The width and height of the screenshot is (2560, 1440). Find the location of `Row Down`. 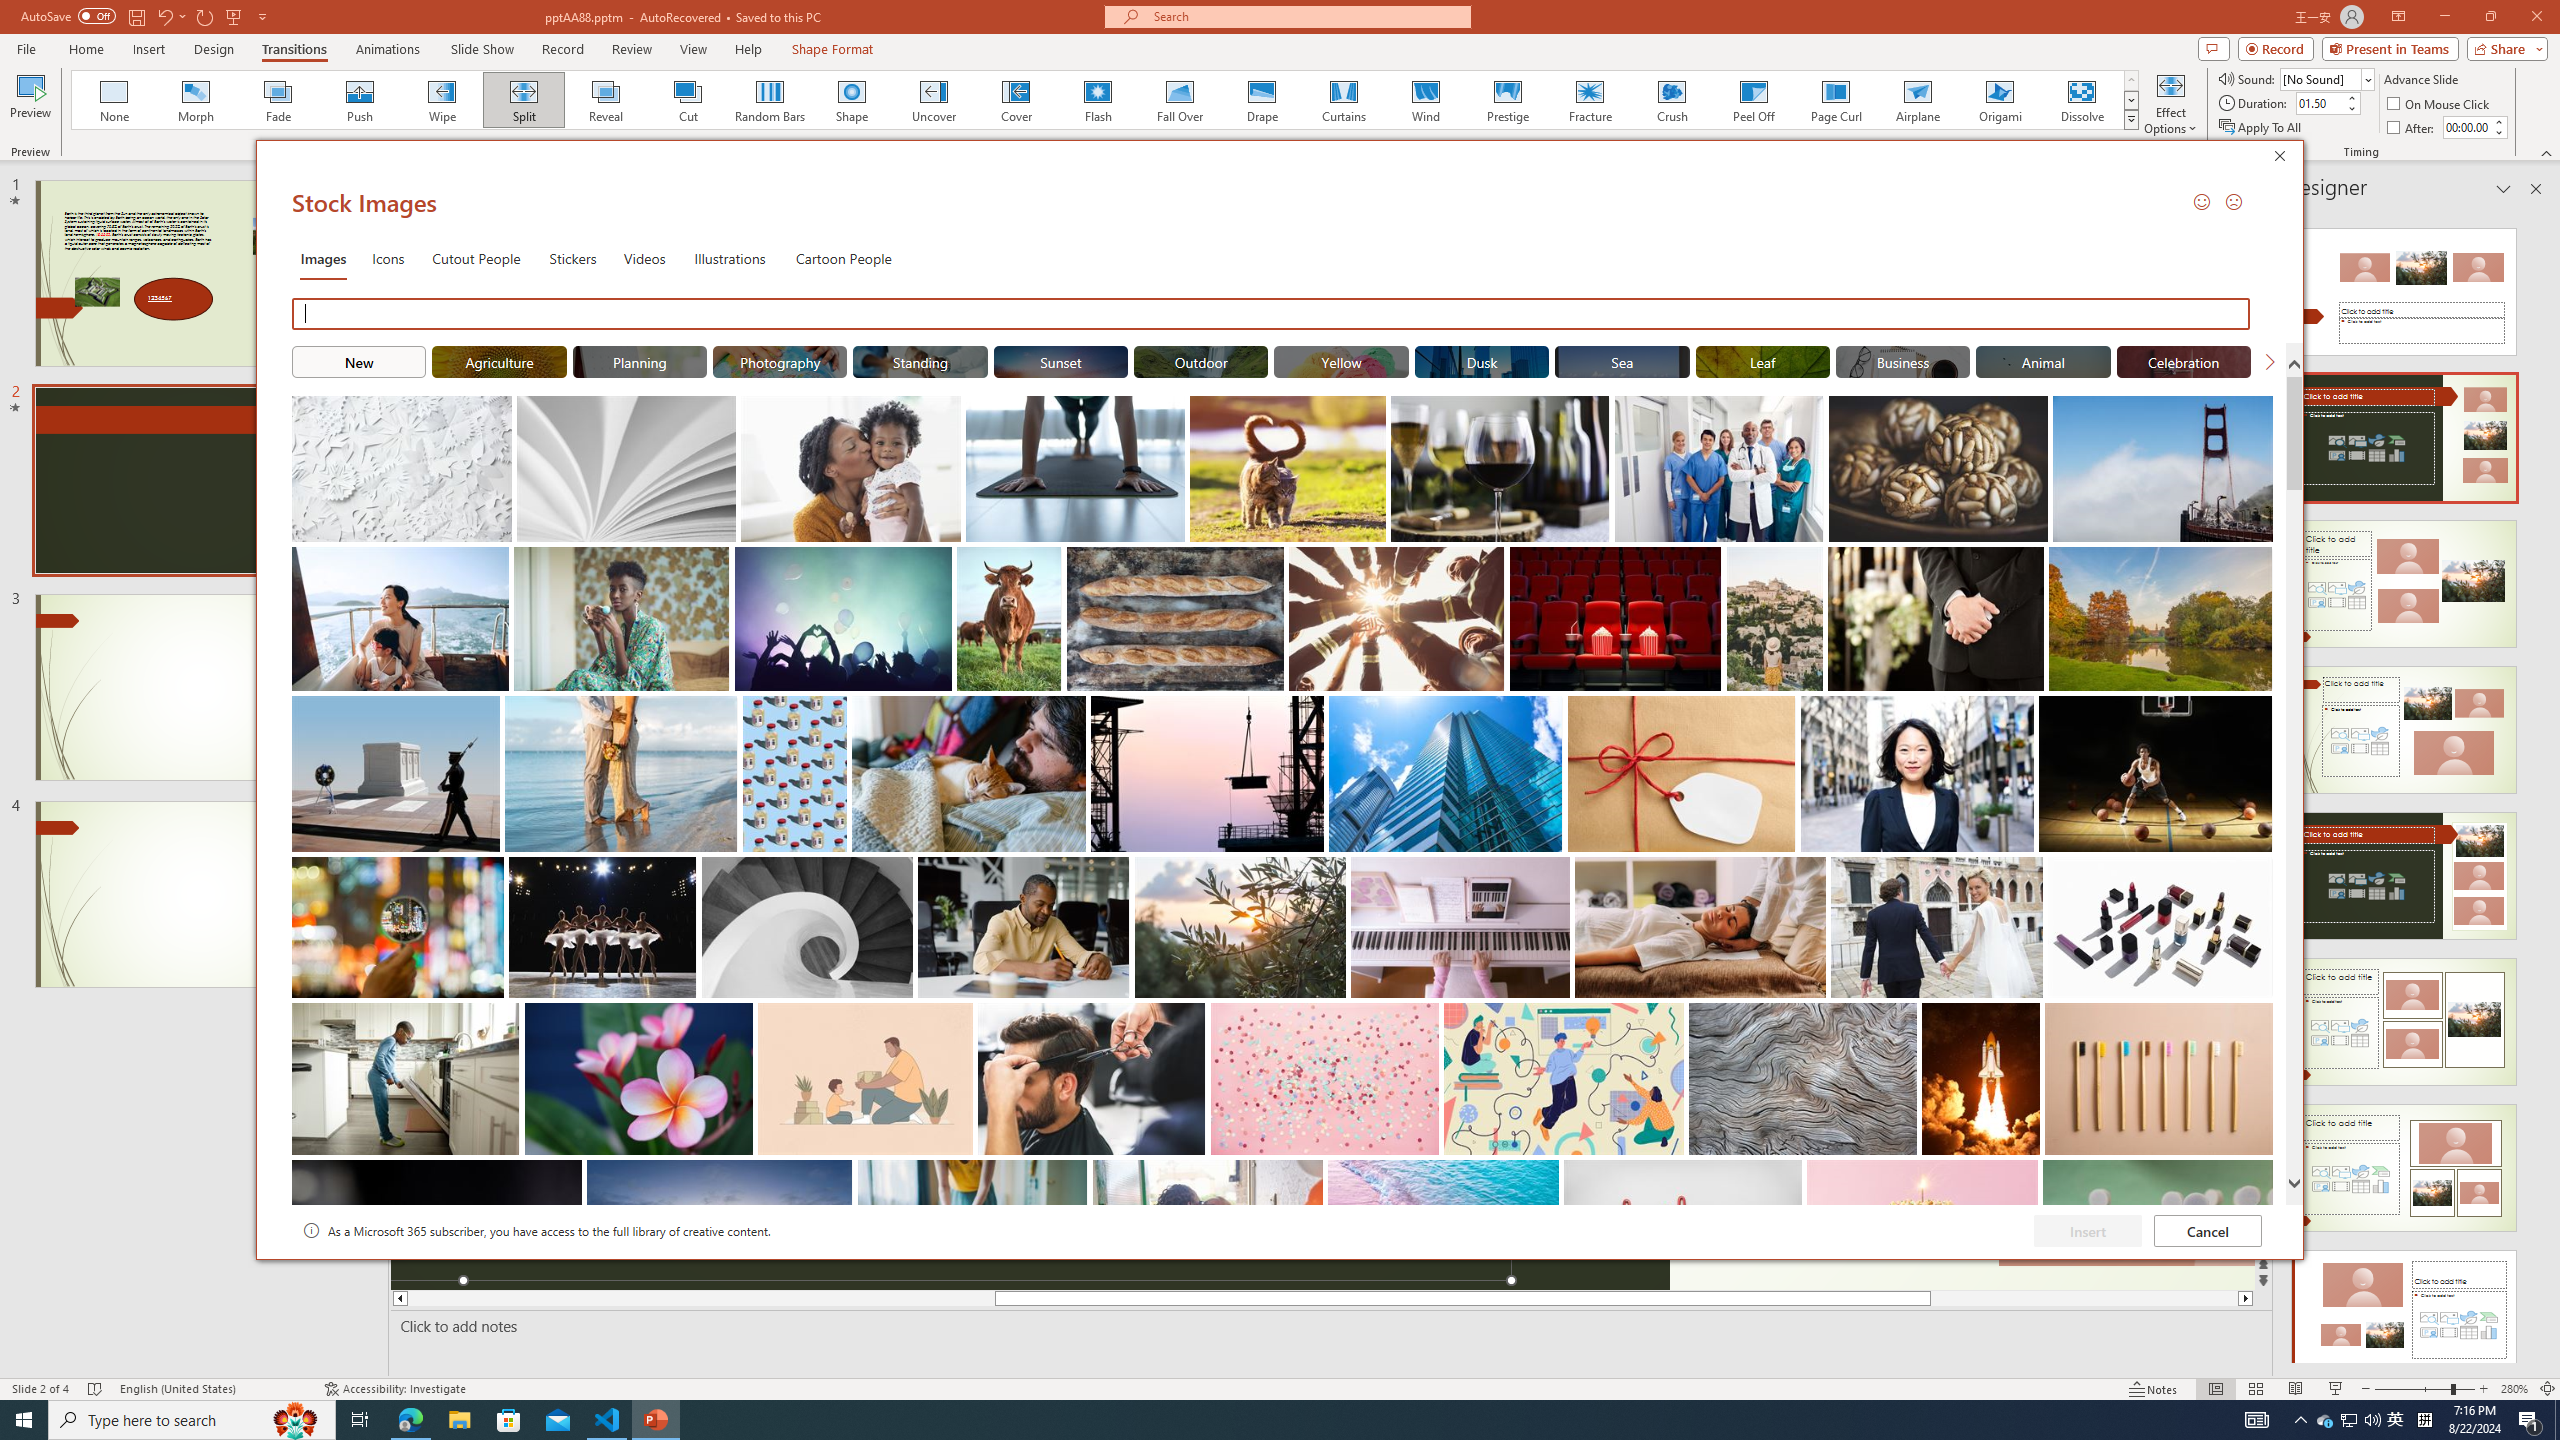

Row Down is located at coordinates (2132, 100).